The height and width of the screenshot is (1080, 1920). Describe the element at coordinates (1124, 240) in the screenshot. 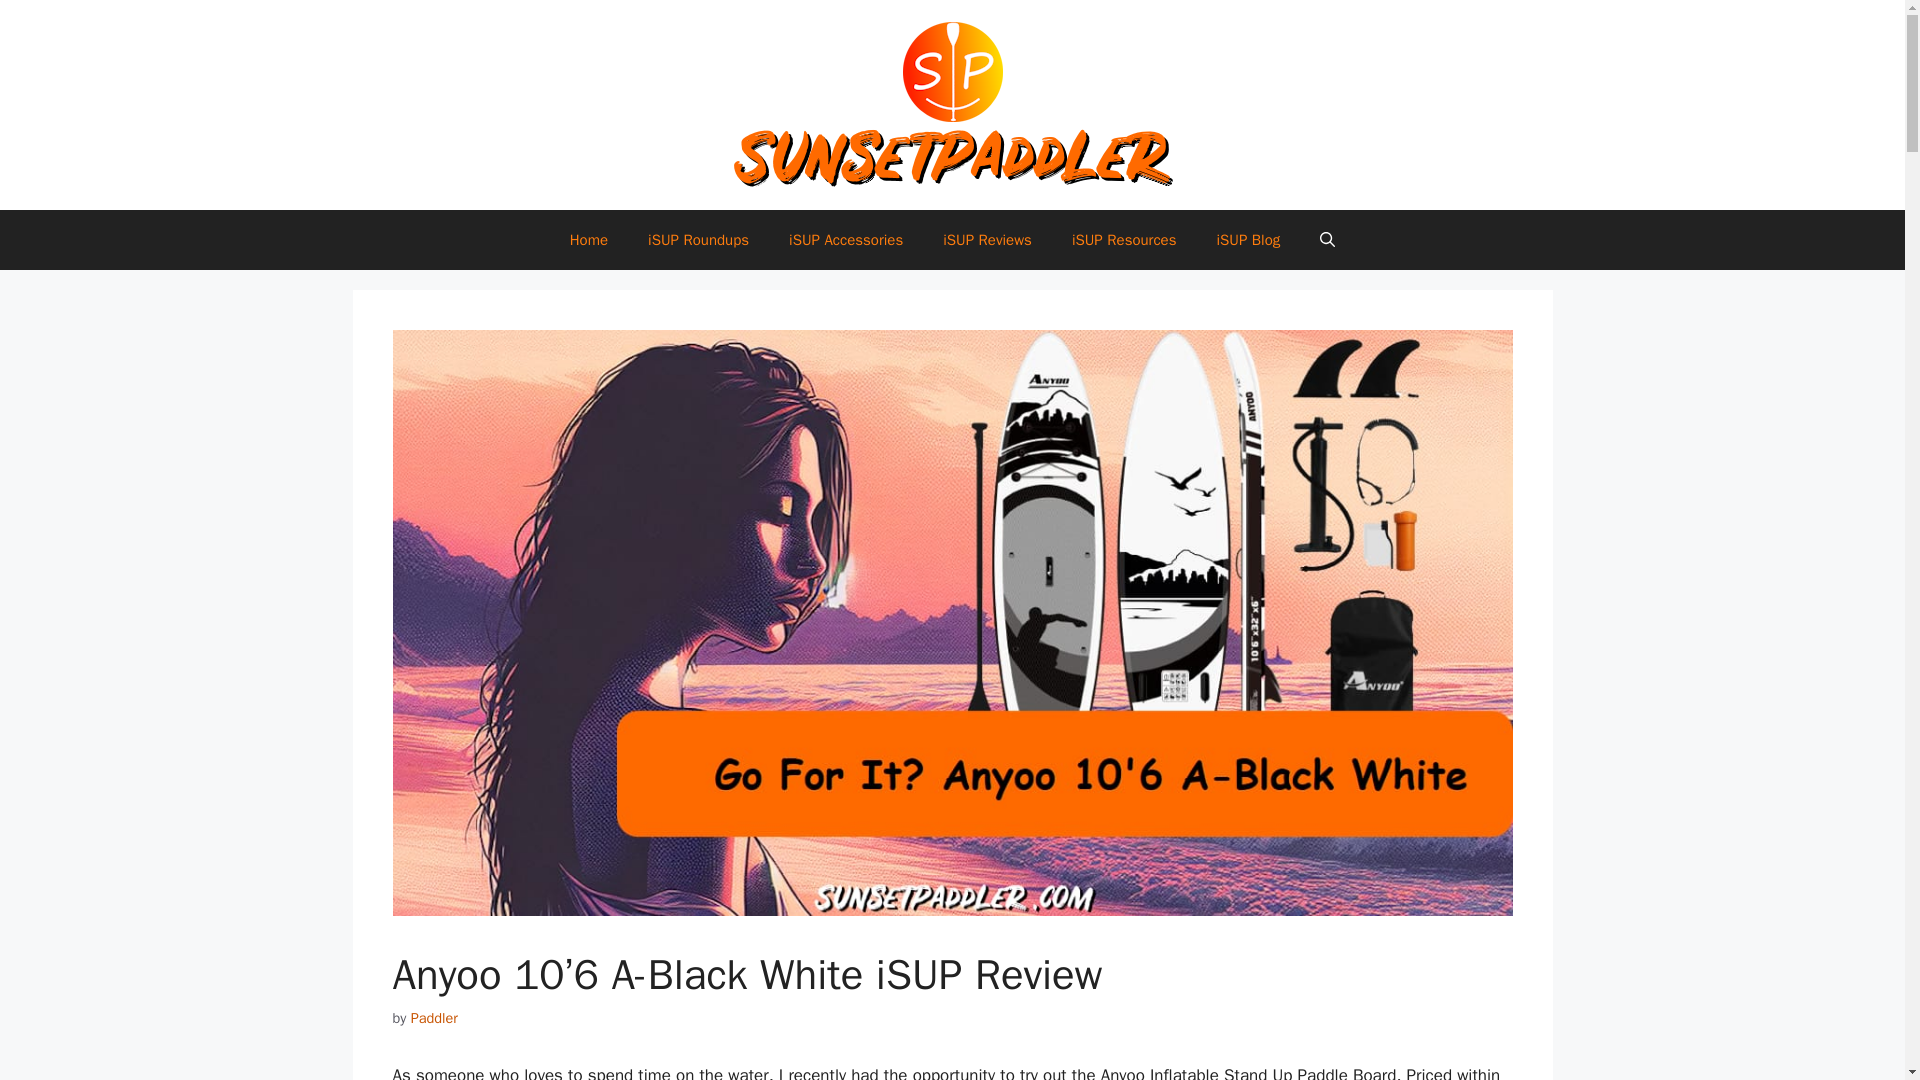

I see `iSUP Resources` at that location.